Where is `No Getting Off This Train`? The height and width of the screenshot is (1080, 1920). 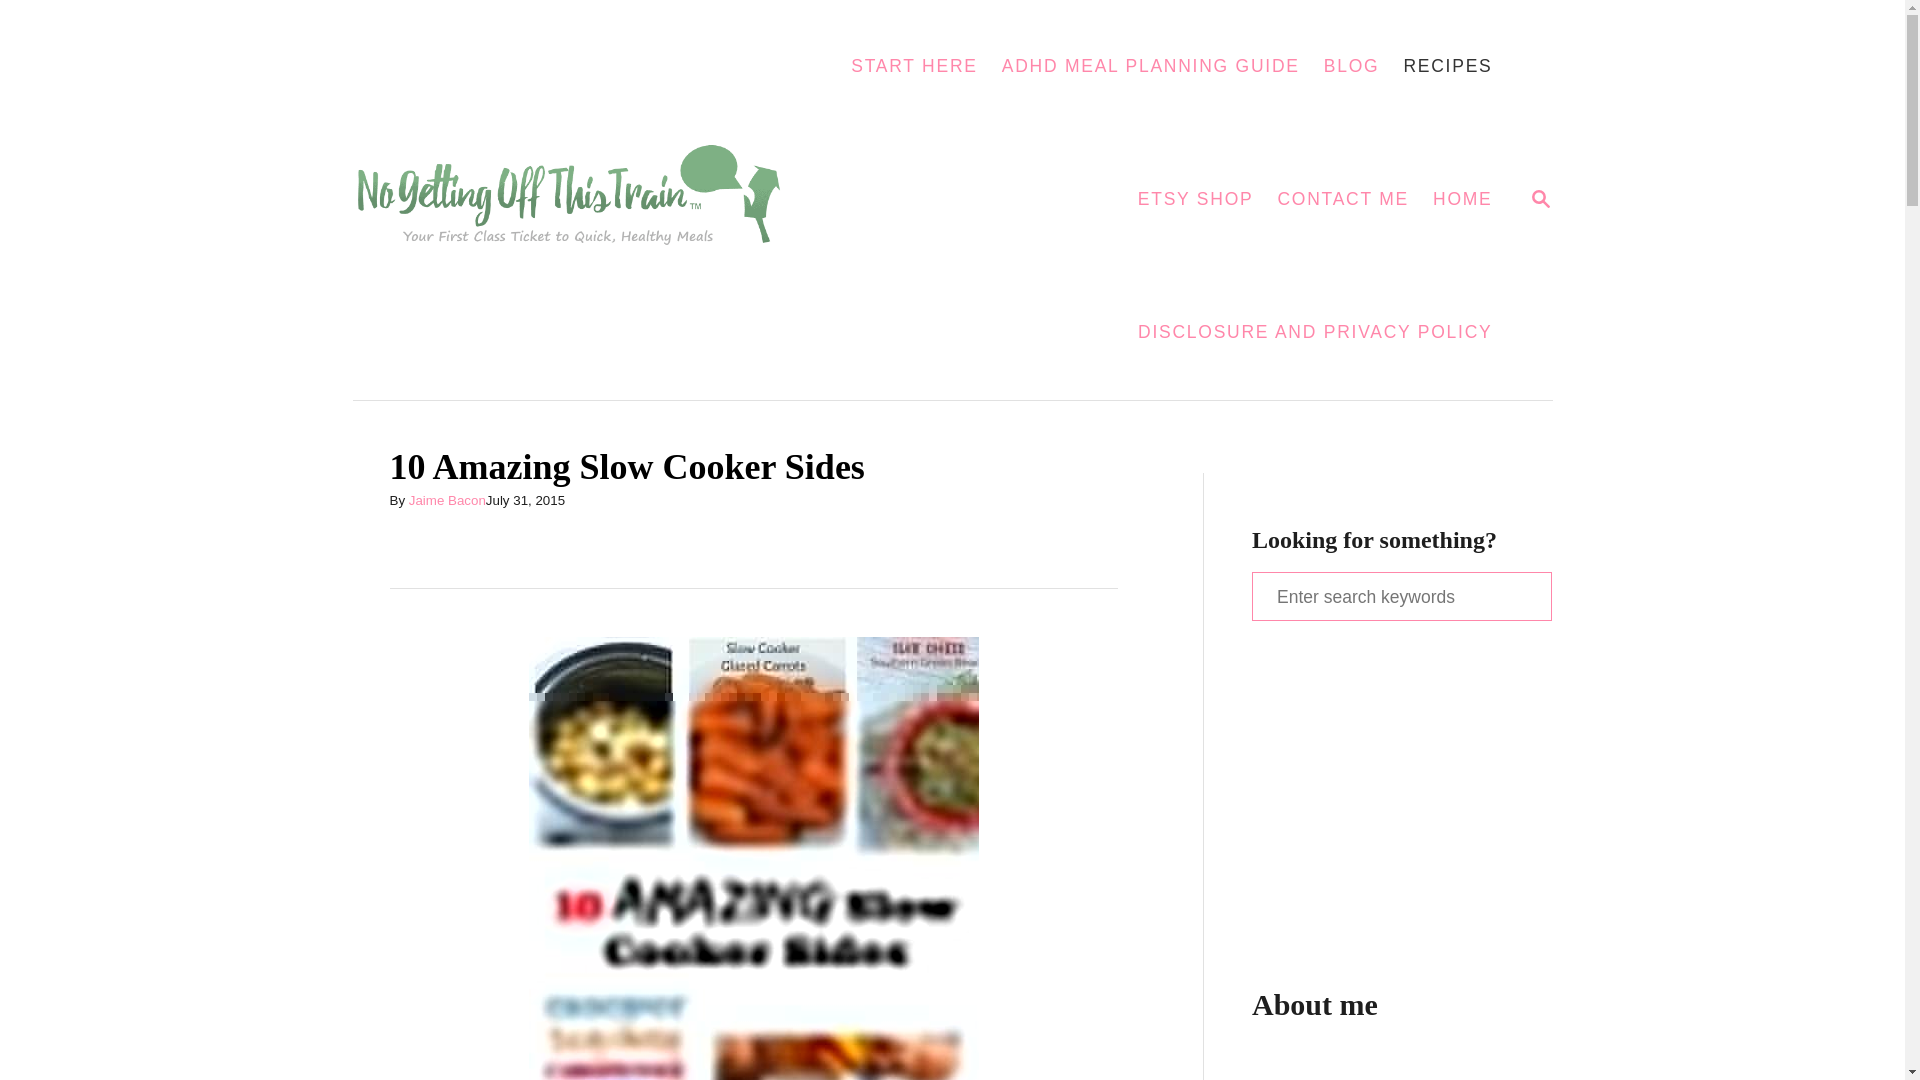 No Getting Off This Train is located at coordinates (580, 200).